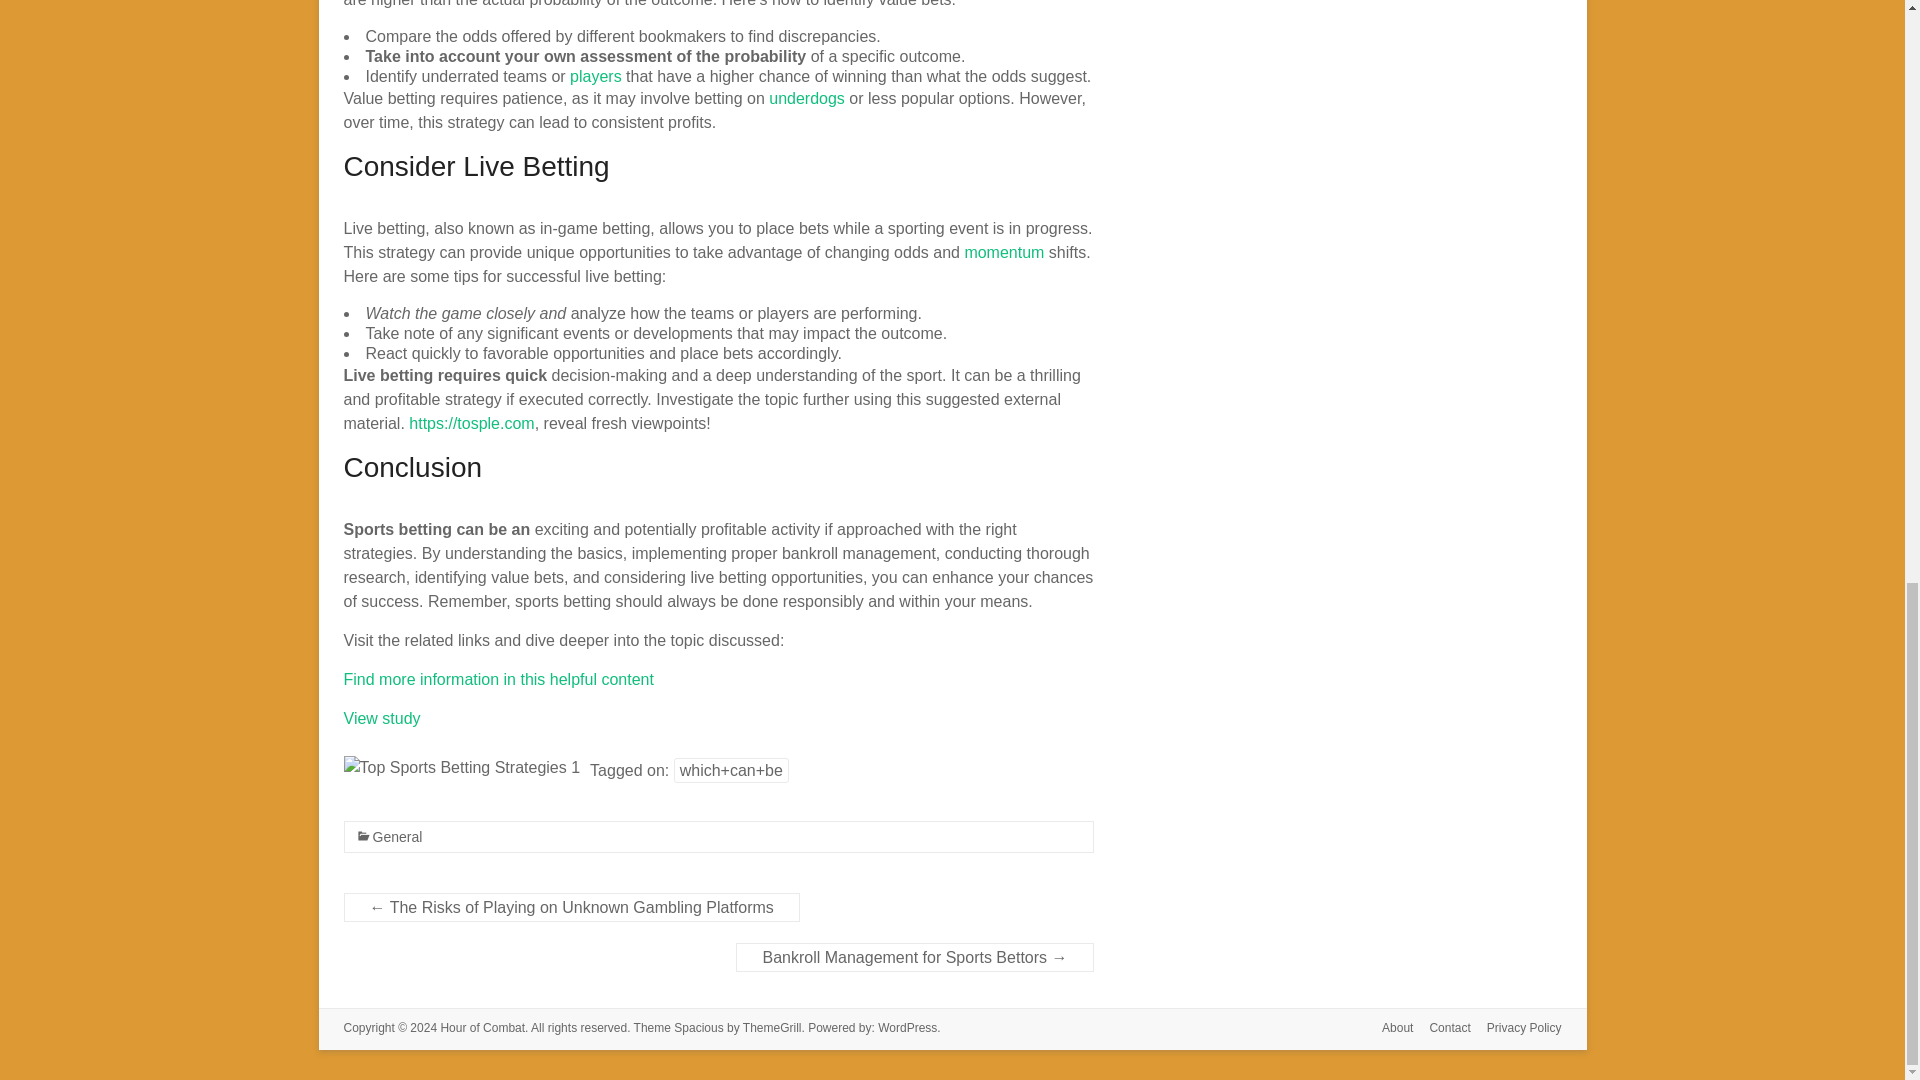 The width and height of the screenshot is (1920, 1080). I want to click on Hour of Combat, so click(482, 1027).